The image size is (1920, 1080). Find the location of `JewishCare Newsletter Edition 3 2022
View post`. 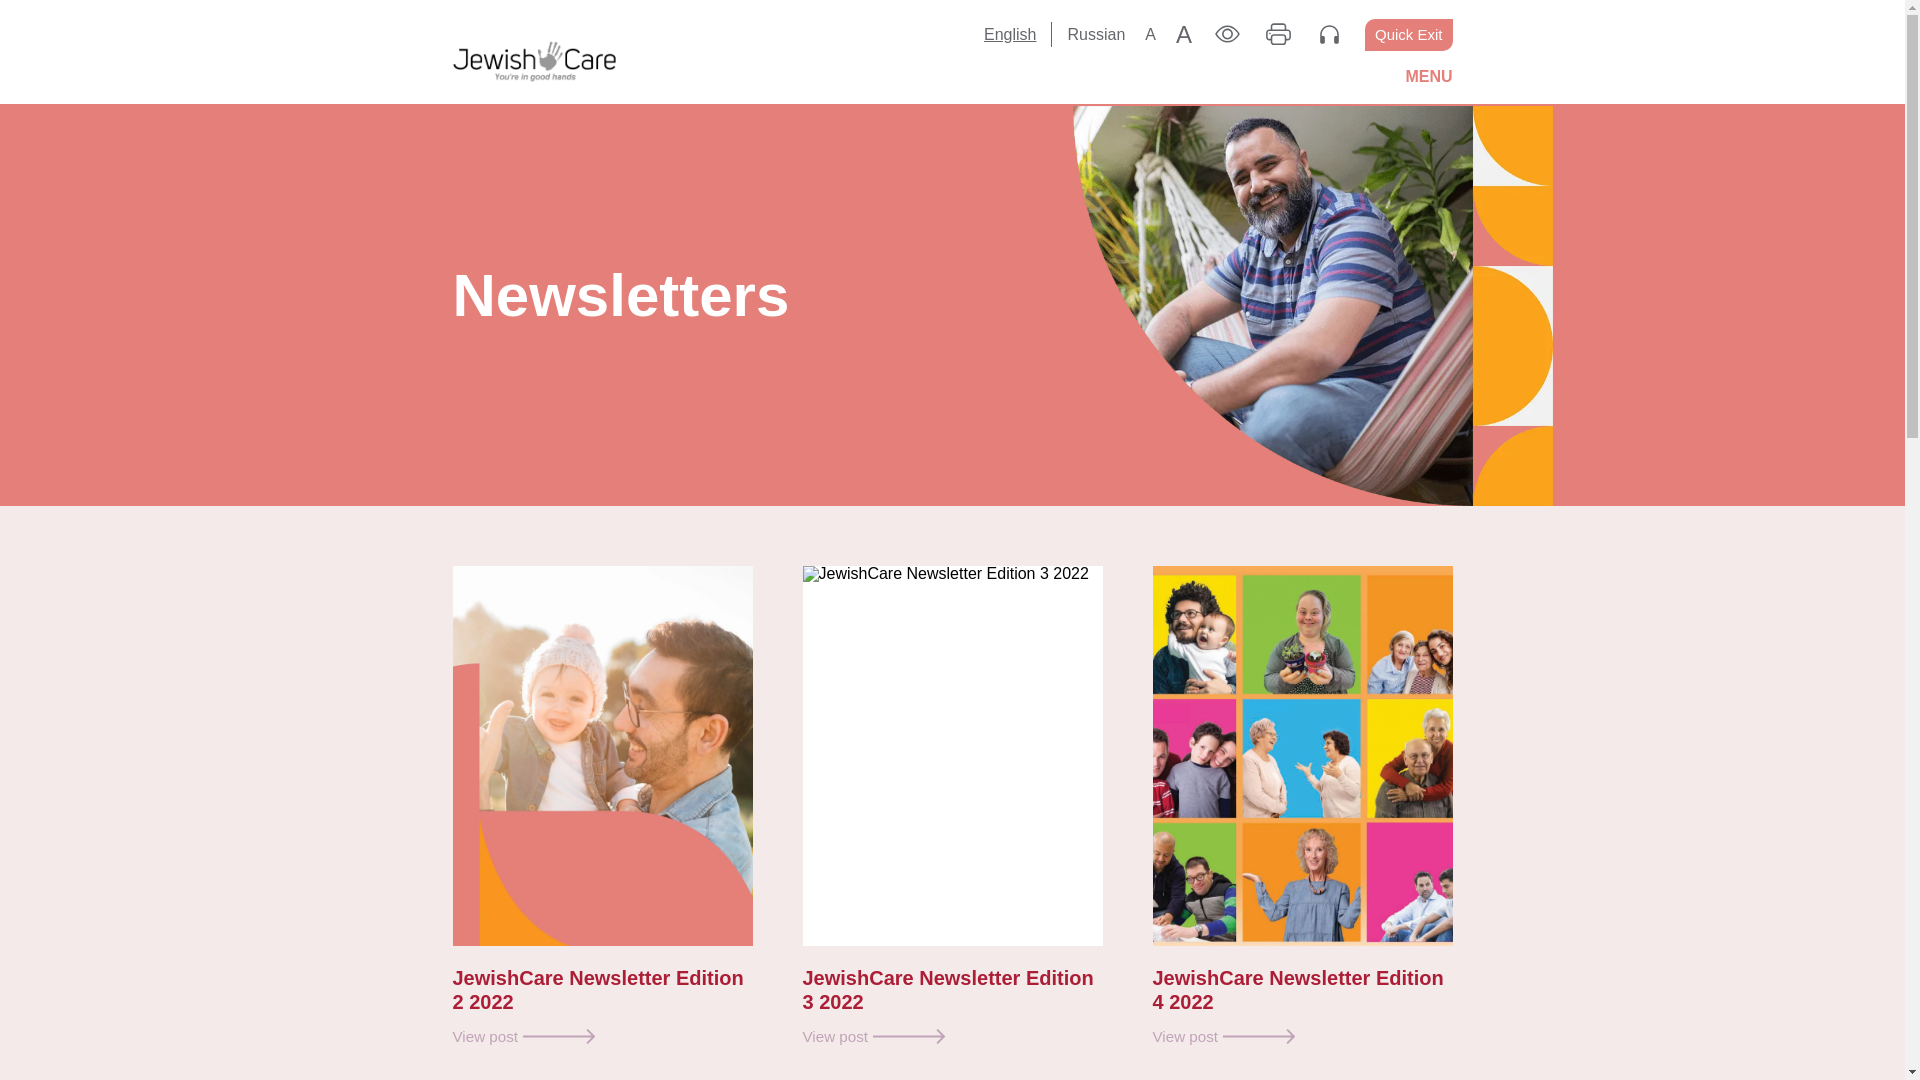

JewishCare Newsletter Edition 3 2022
View post is located at coordinates (952, 805).